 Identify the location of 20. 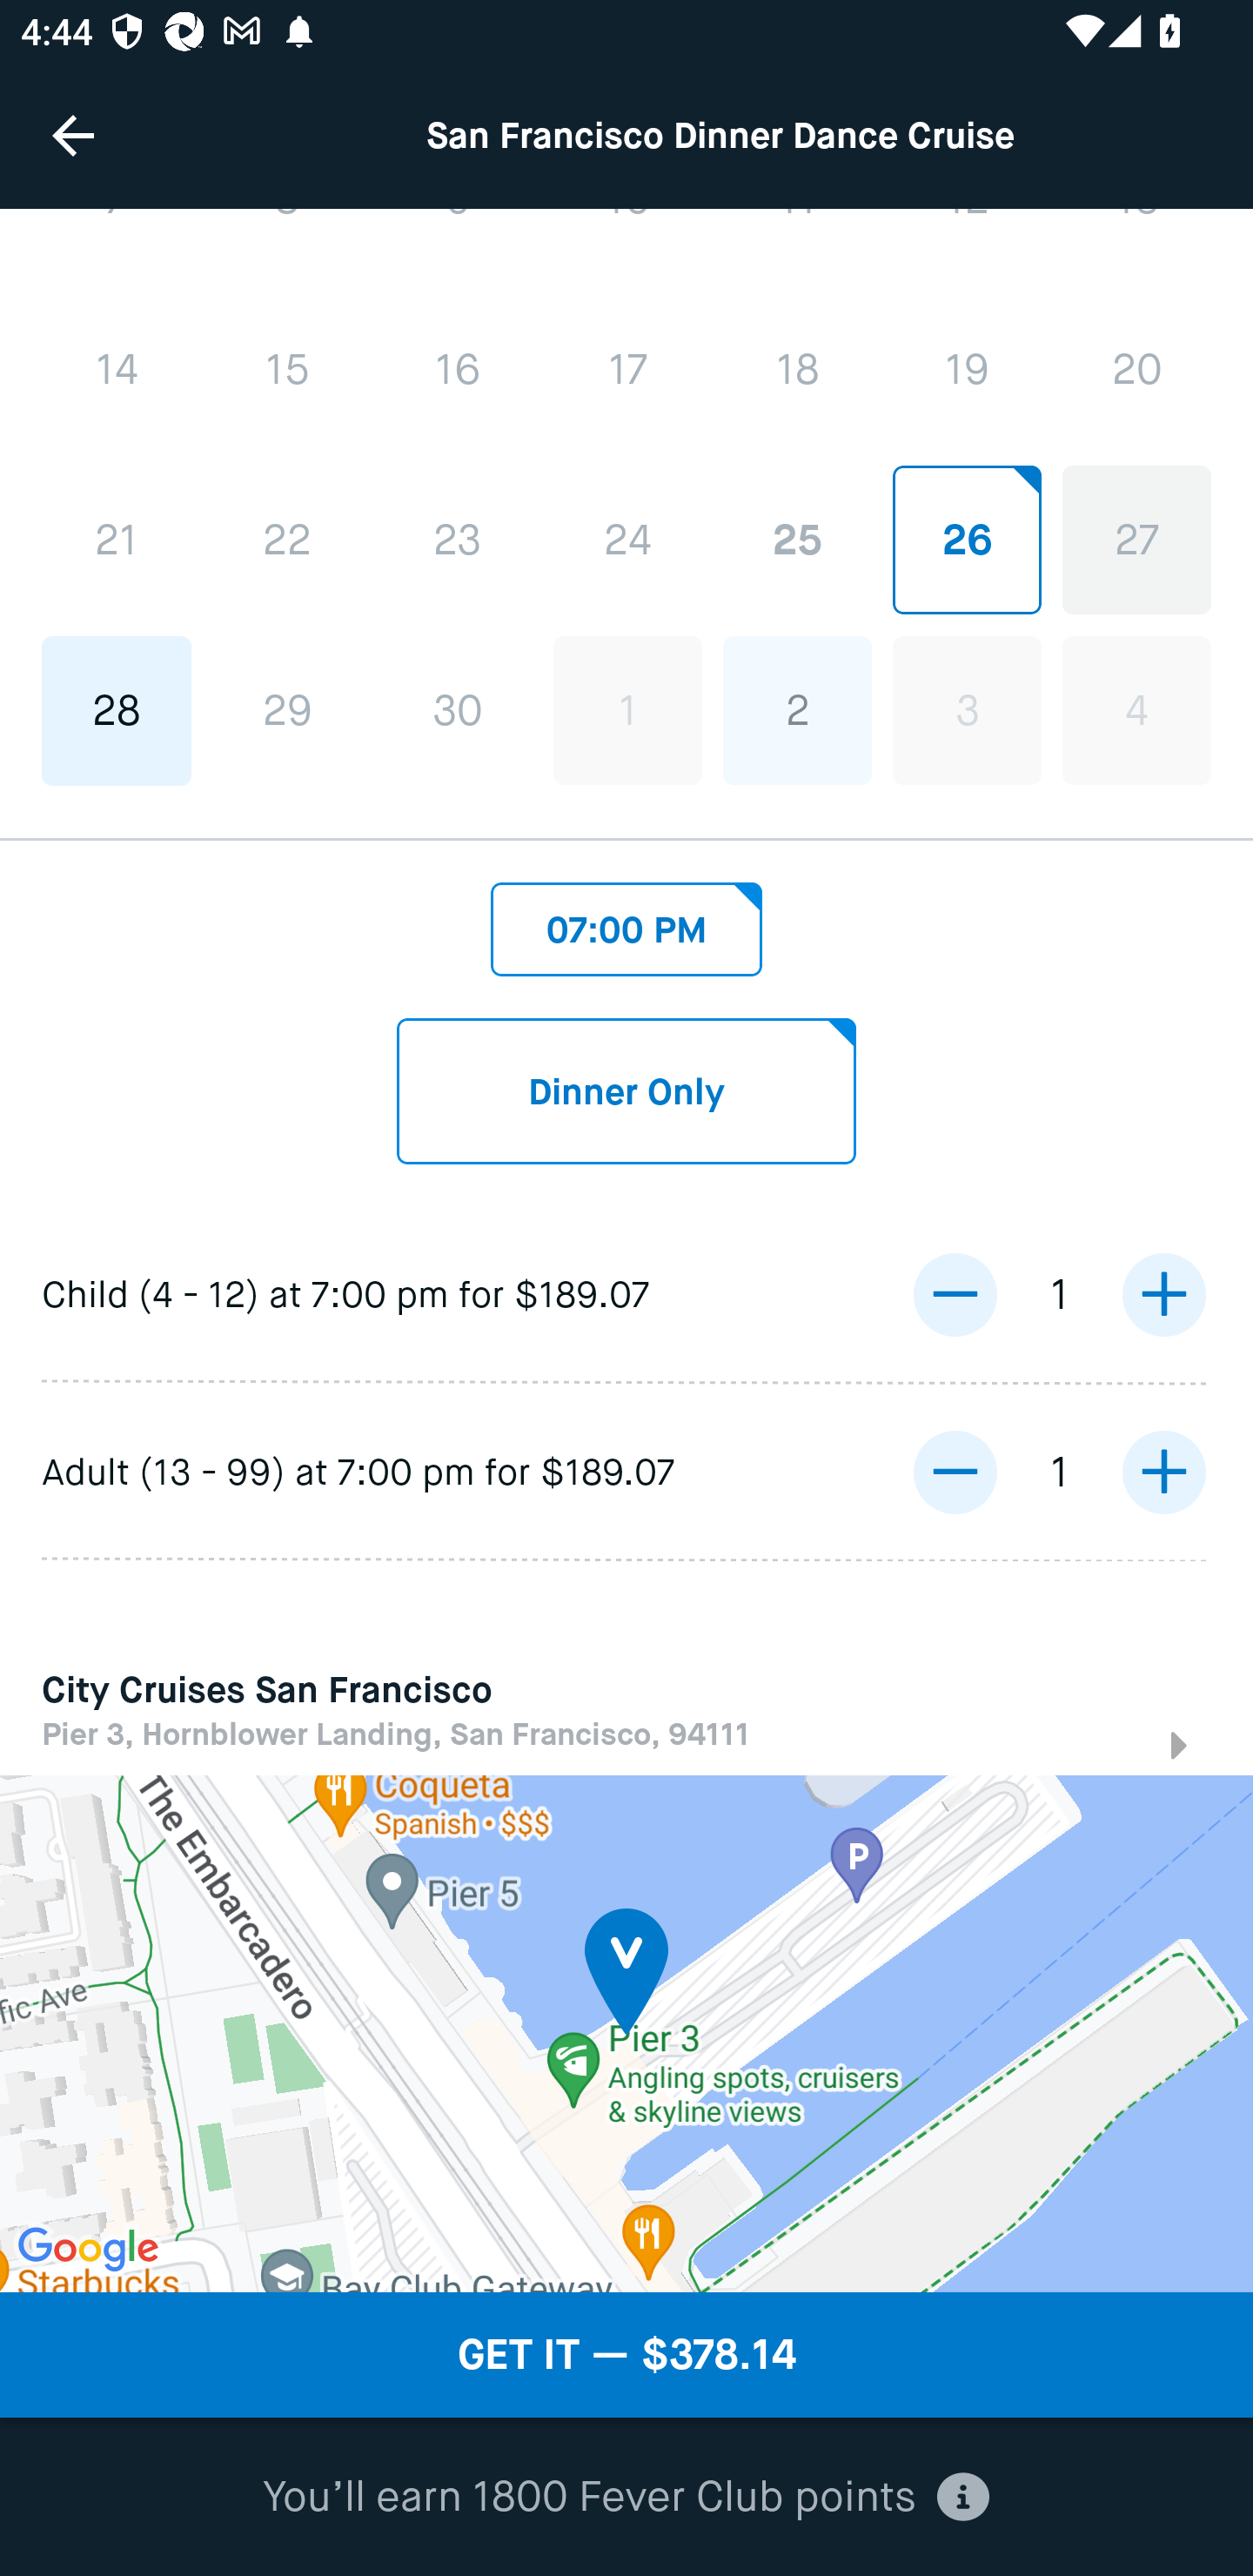
(1136, 369).